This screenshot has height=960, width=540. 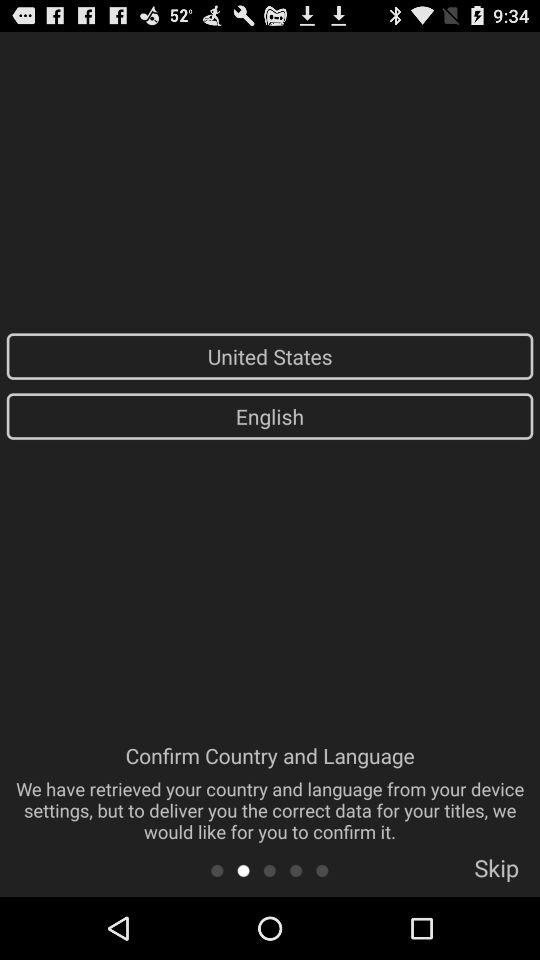 I want to click on launch app below the united states icon, so click(x=270, y=416).